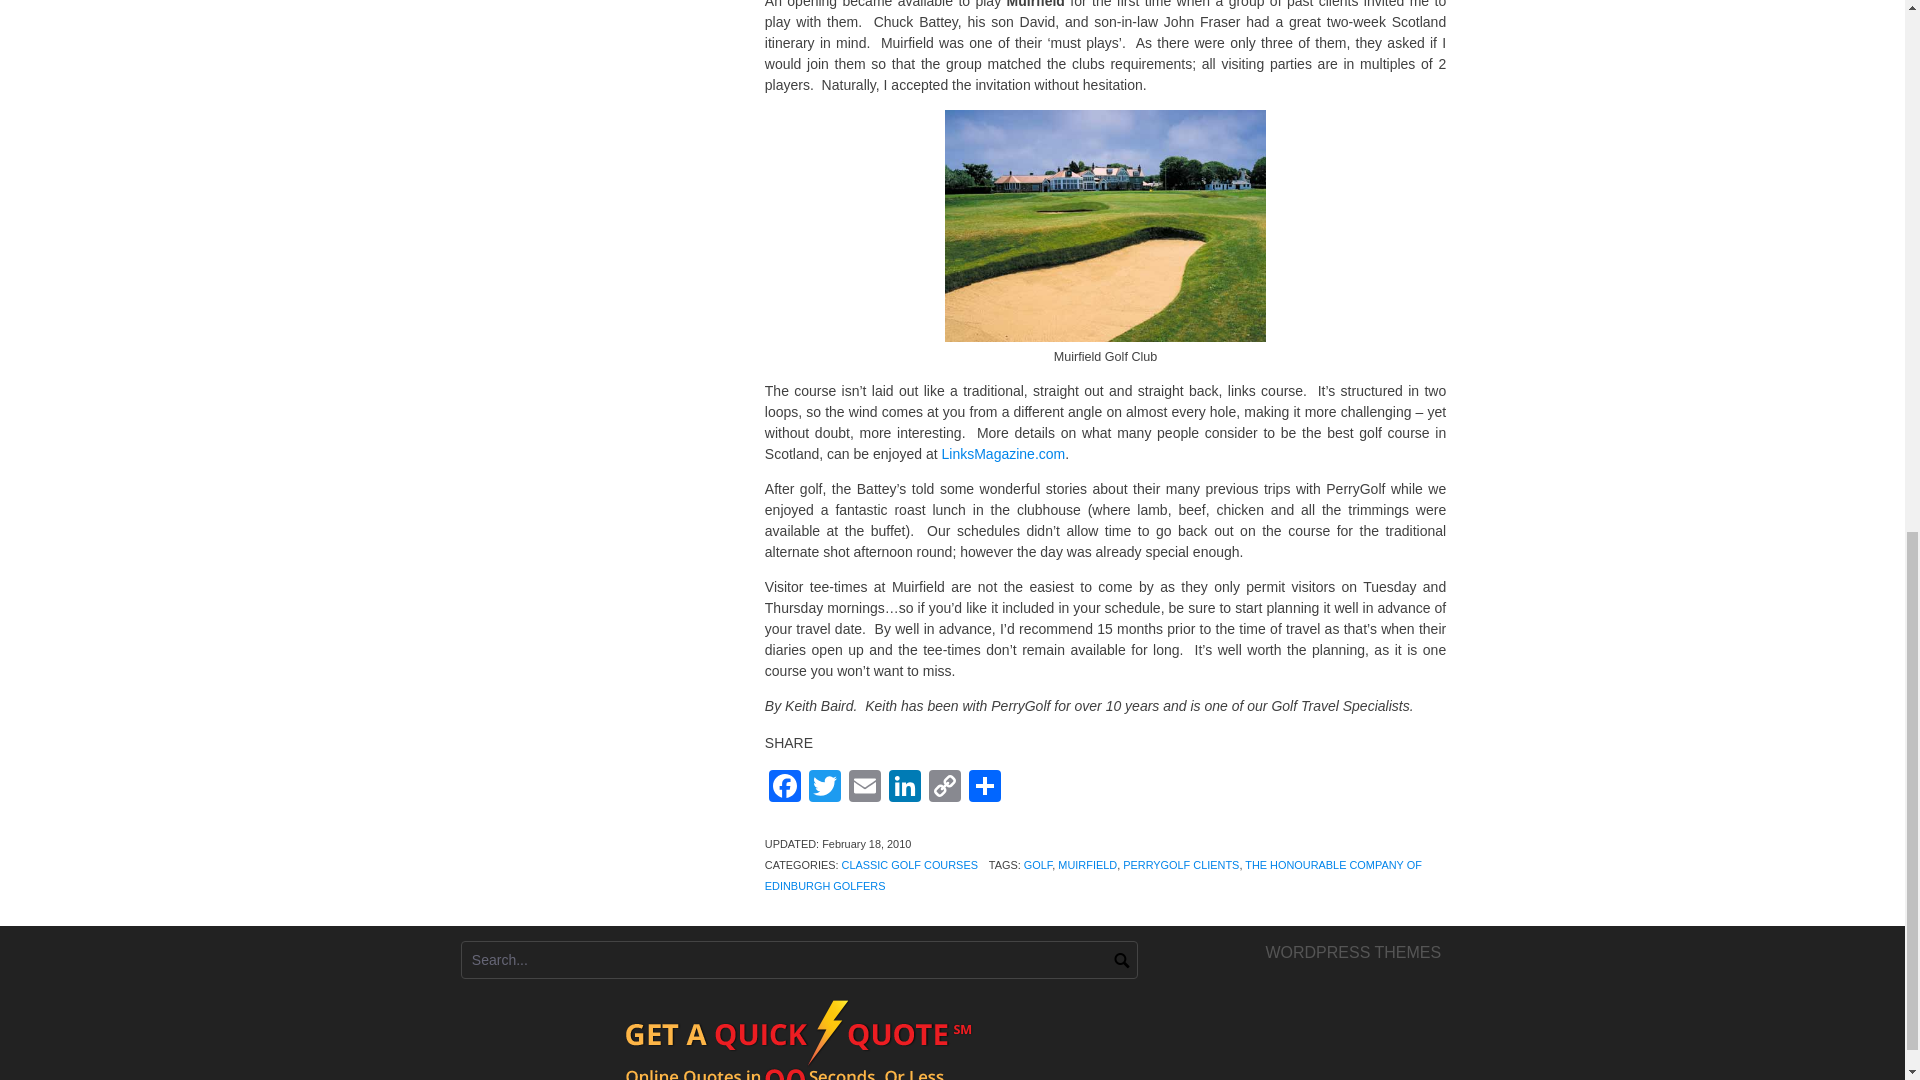 The width and height of the screenshot is (1920, 1080). Describe the element at coordinates (784, 788) in the screenshot. I see `Facebook` at that location.